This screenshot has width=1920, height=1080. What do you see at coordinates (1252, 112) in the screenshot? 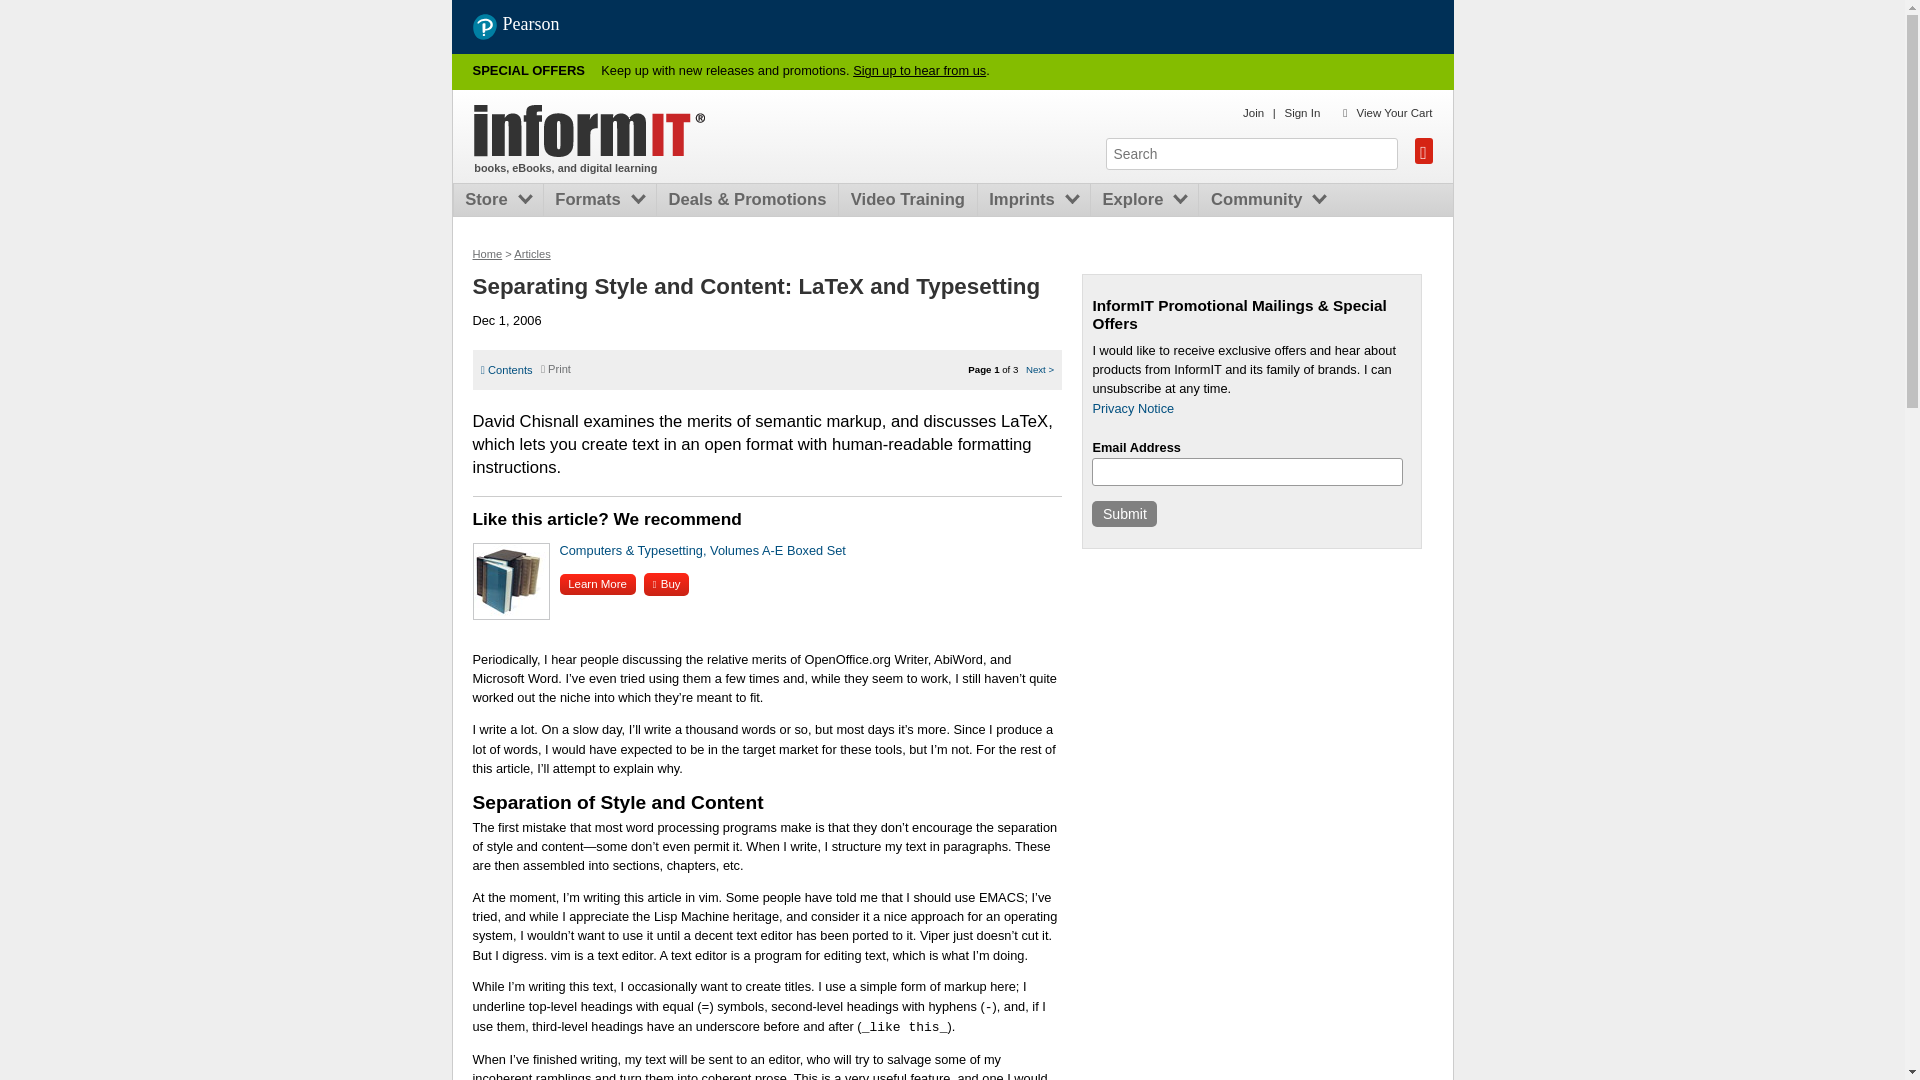
I see `Join` at bounding box center [1252, 112].